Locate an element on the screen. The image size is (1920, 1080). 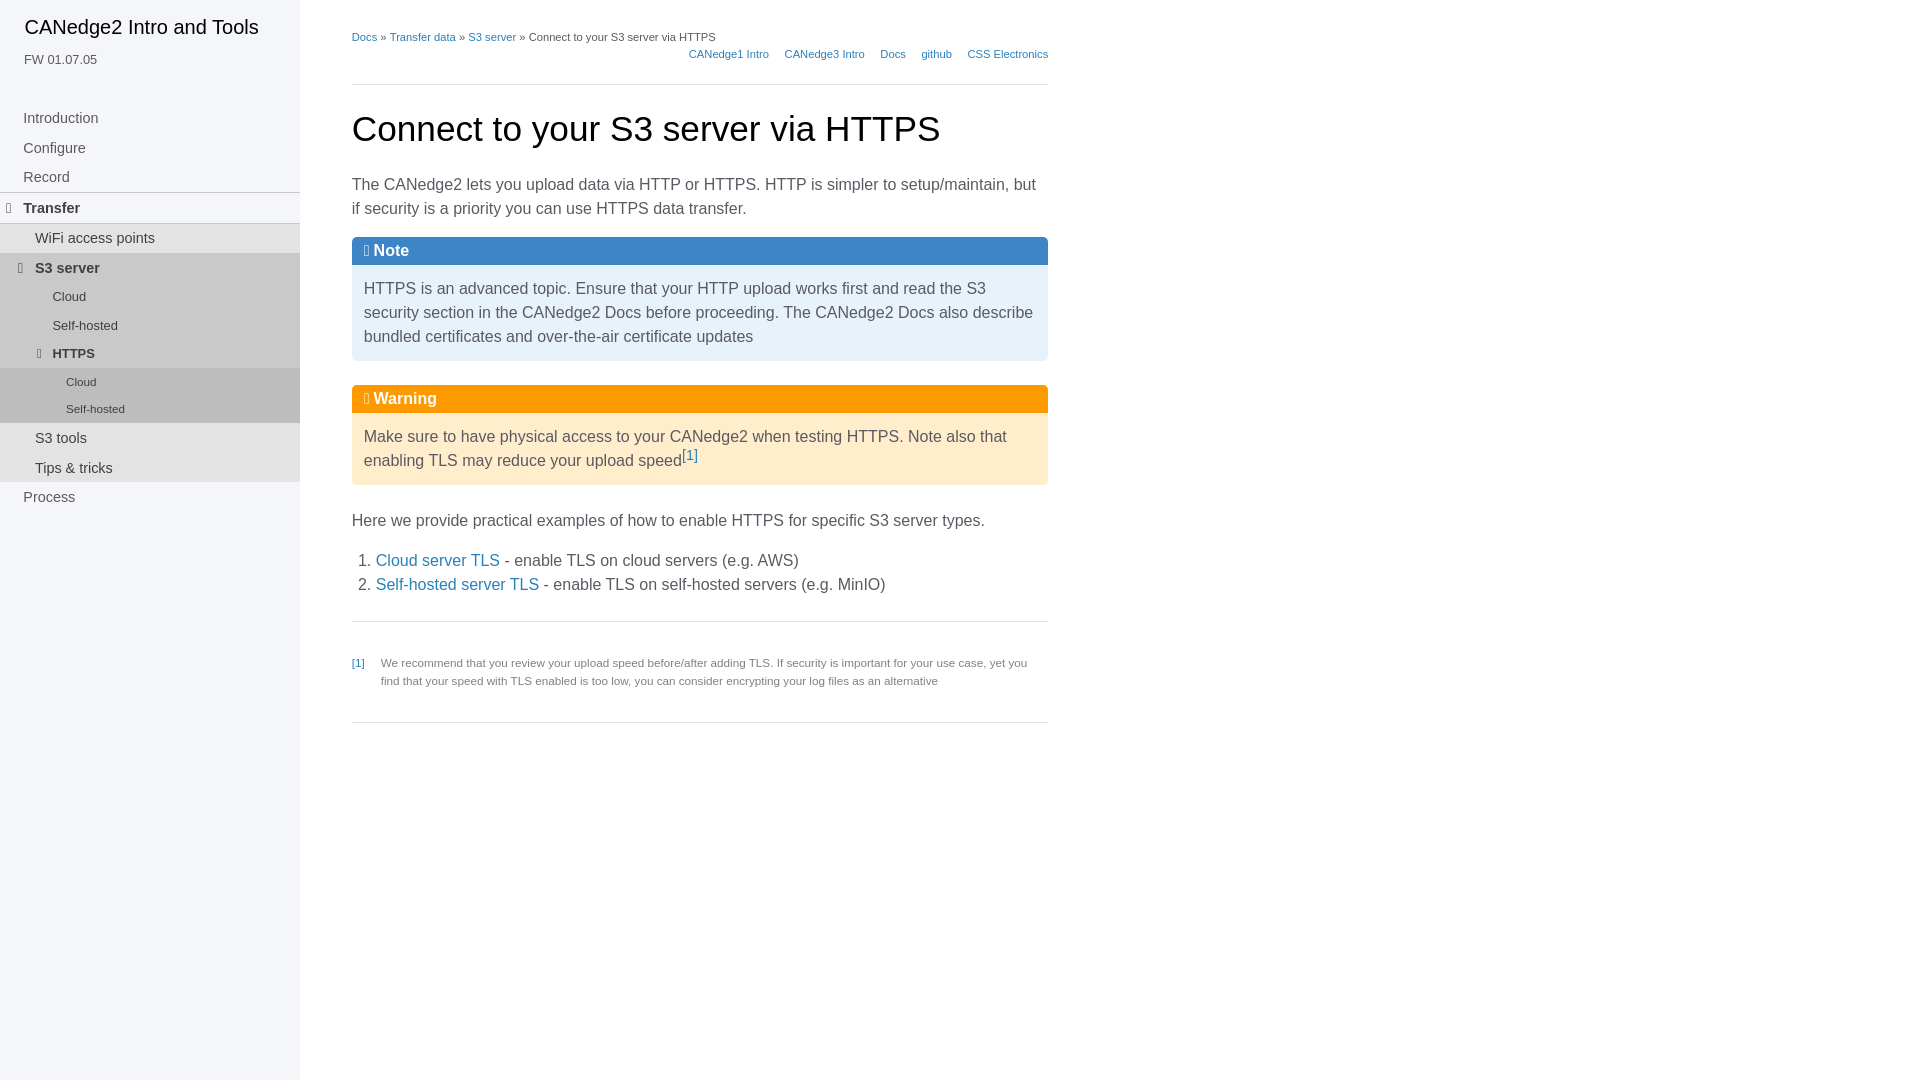
Transfer is located at coordinates (150, 208).